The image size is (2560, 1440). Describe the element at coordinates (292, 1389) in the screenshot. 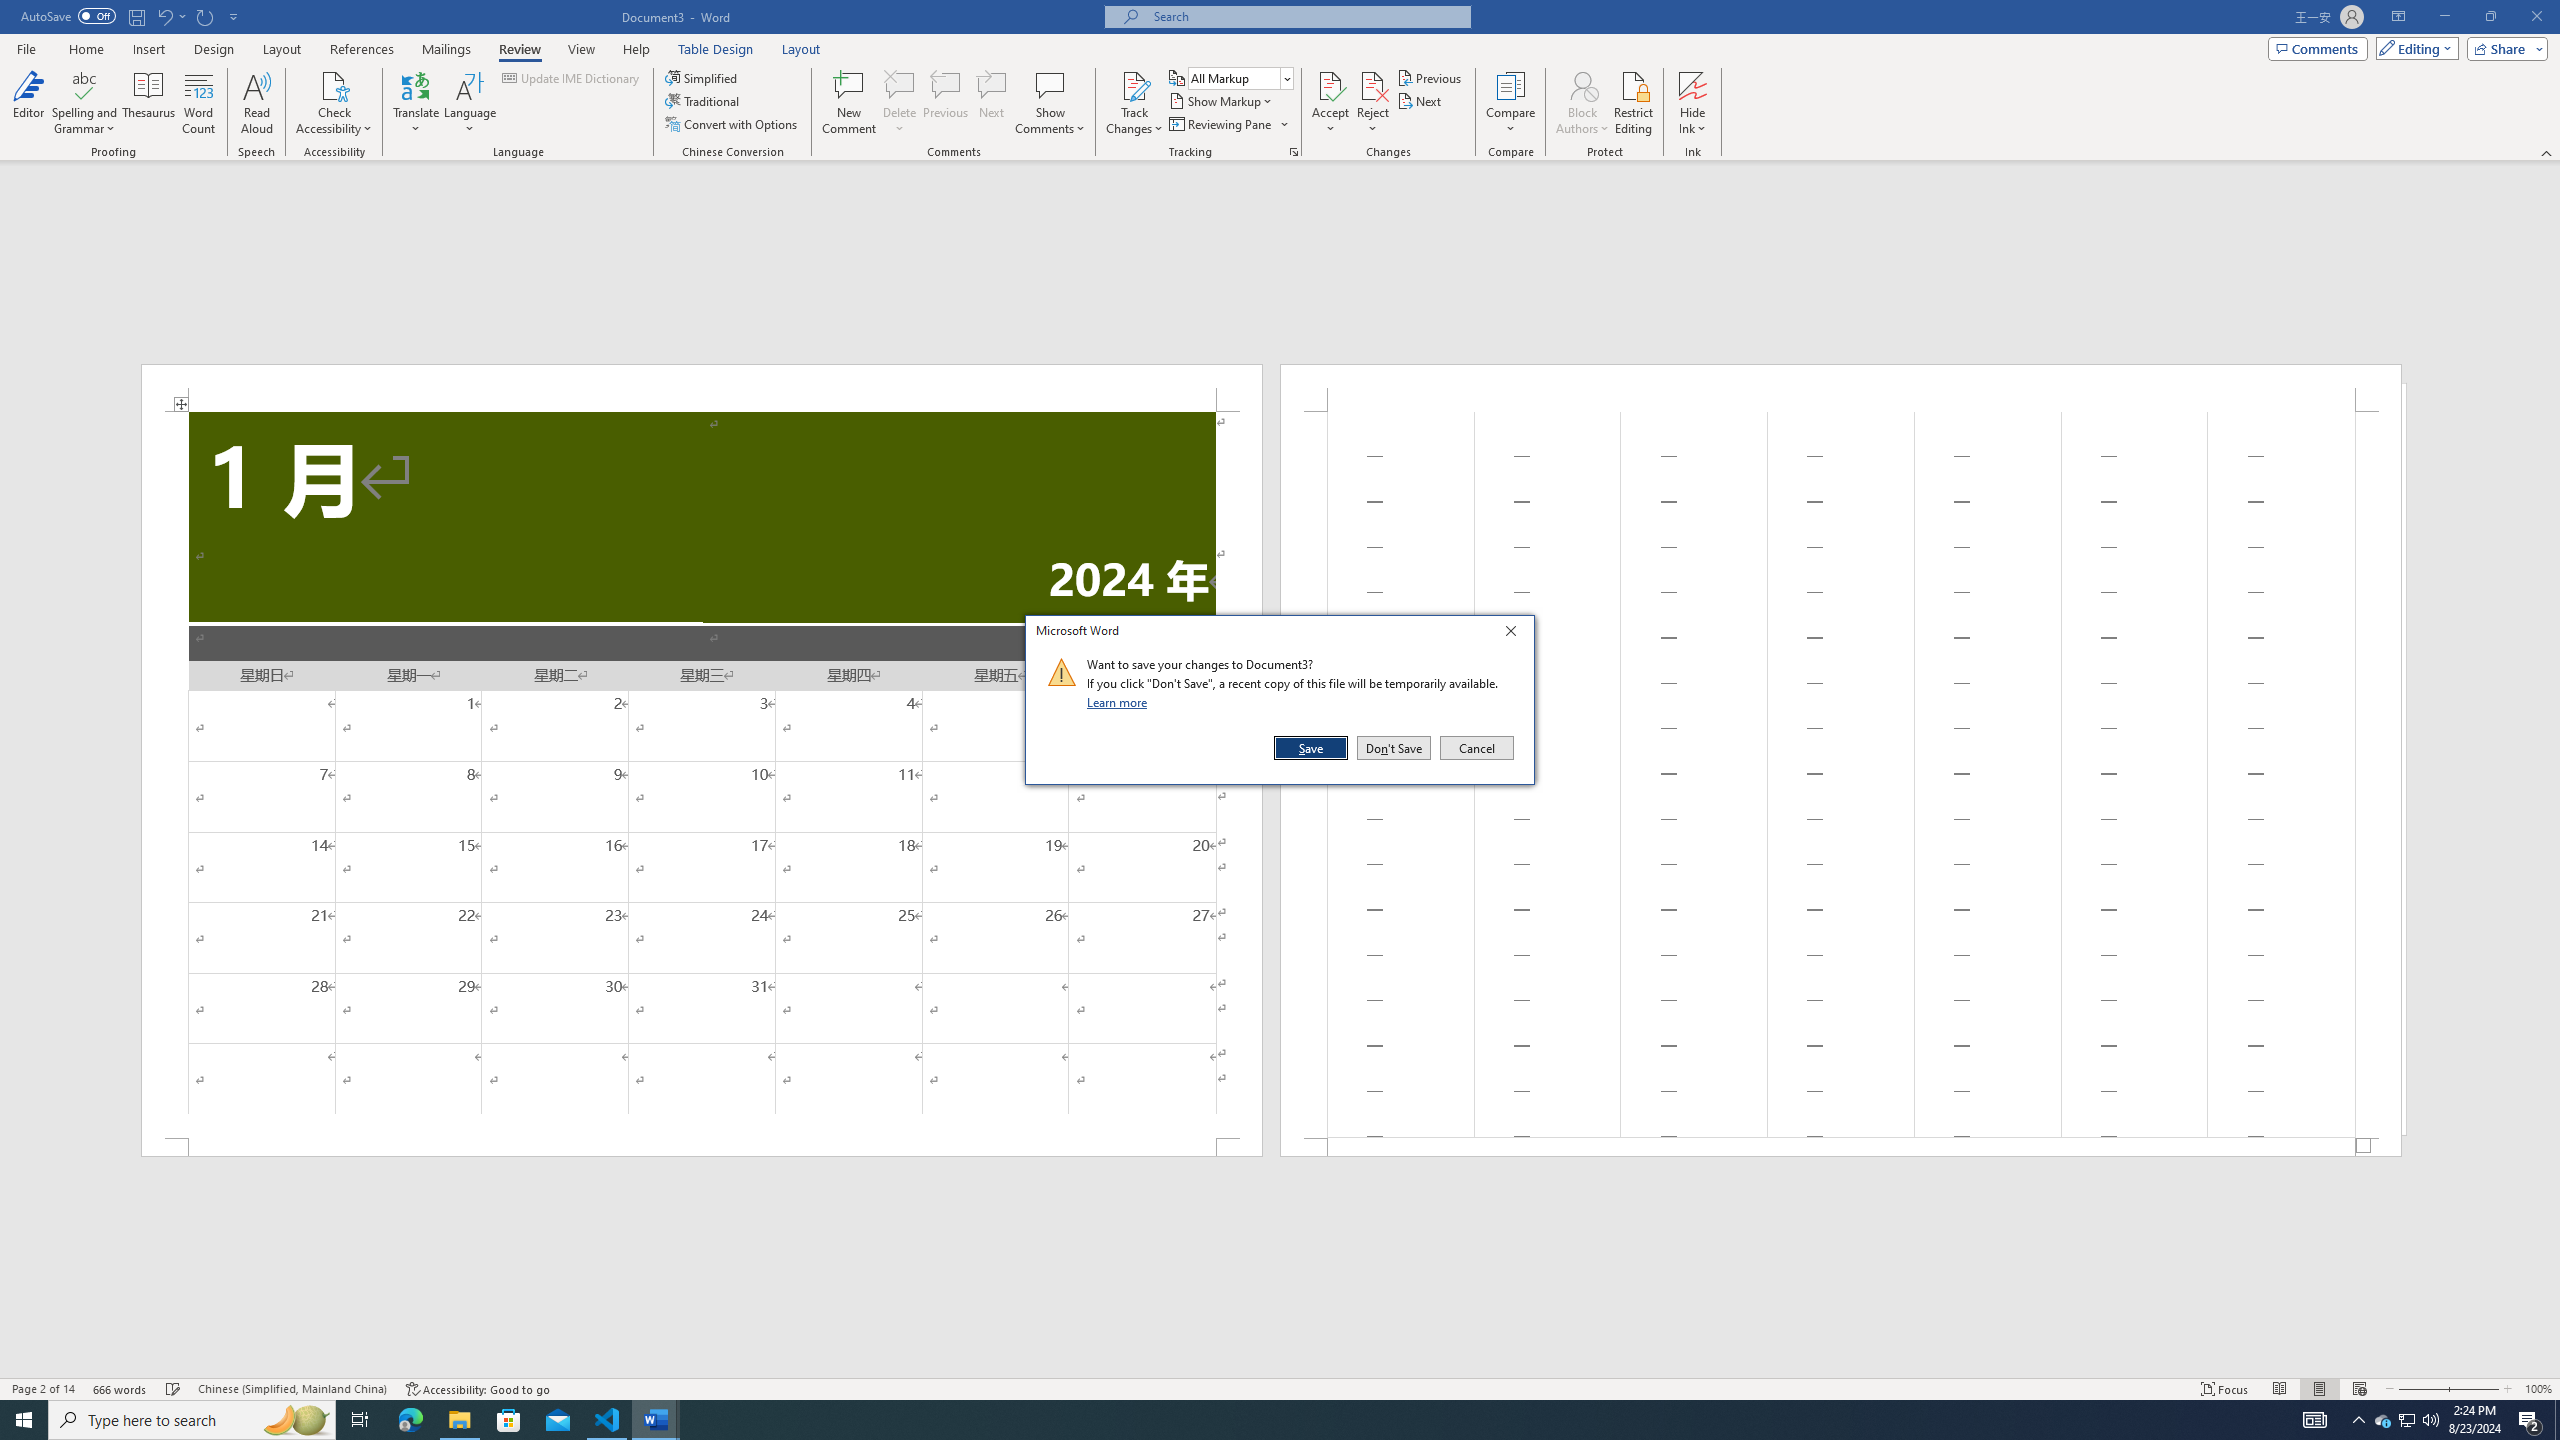

I see `Language Chinese (Simplified, Mainland China)` at that location.